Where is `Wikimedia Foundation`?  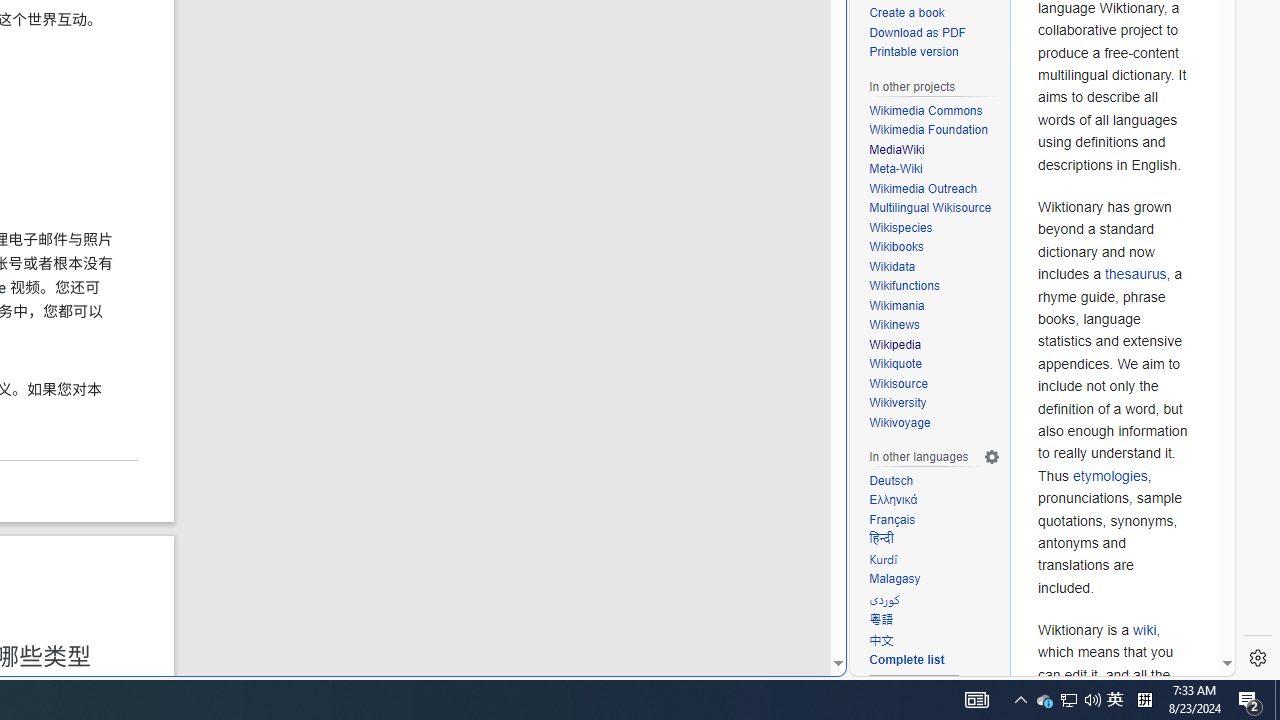
Wikimedia Foundation is located at coordinates (928, 130).